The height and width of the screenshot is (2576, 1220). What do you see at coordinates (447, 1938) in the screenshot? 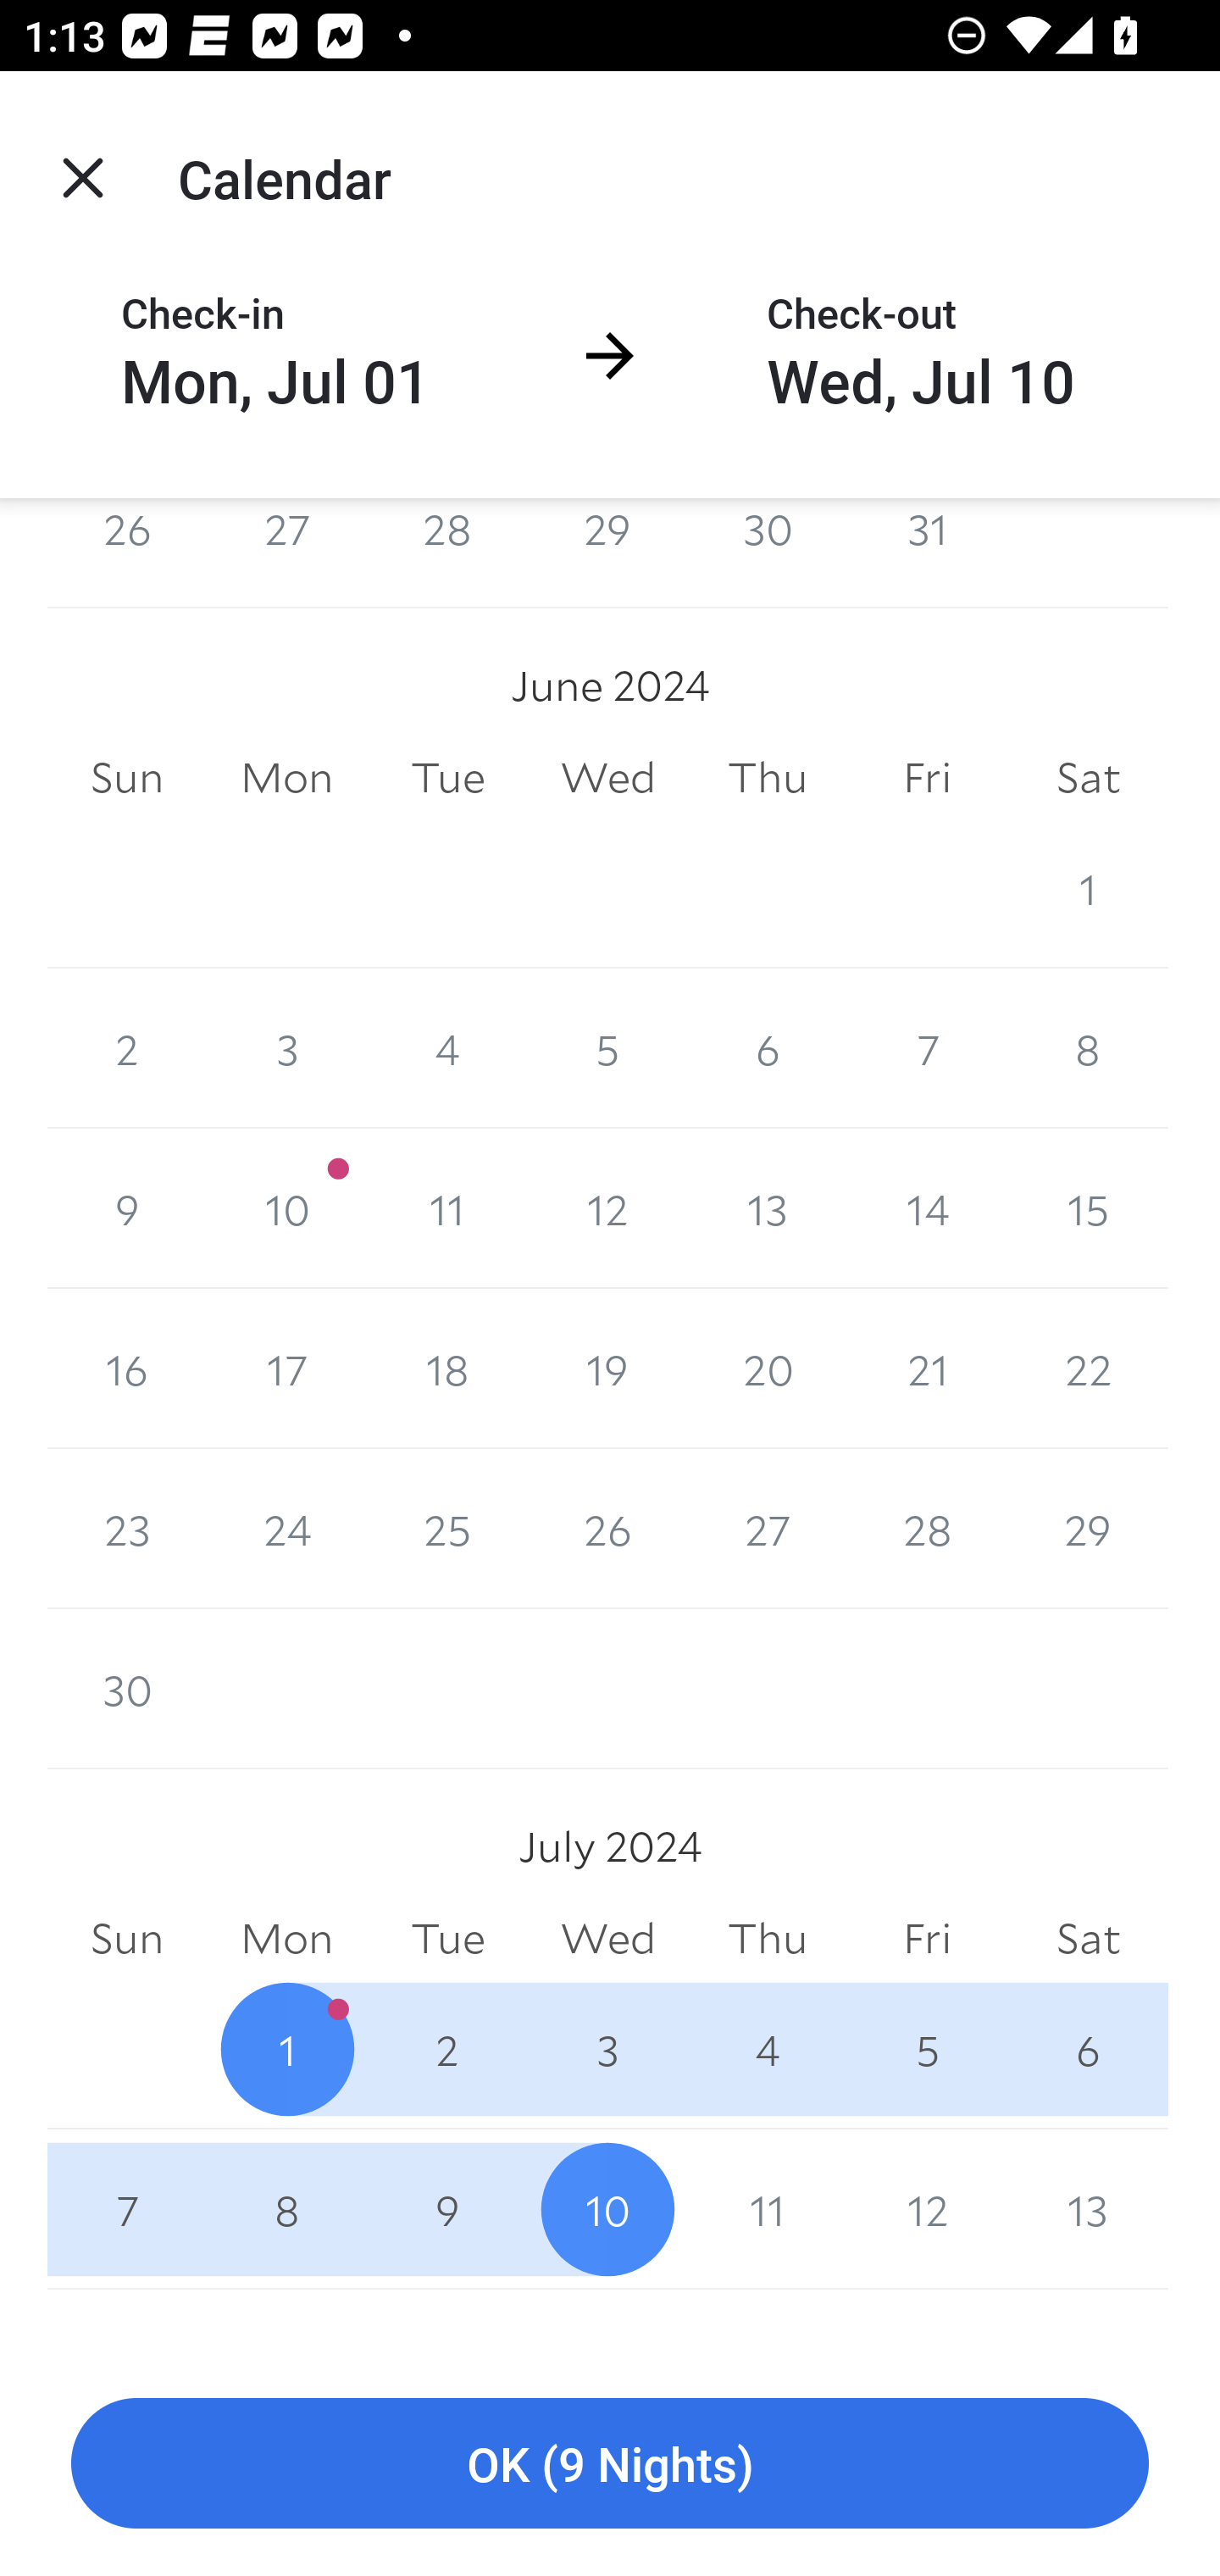
I see `Tue` at bounding box center [447, 1938].